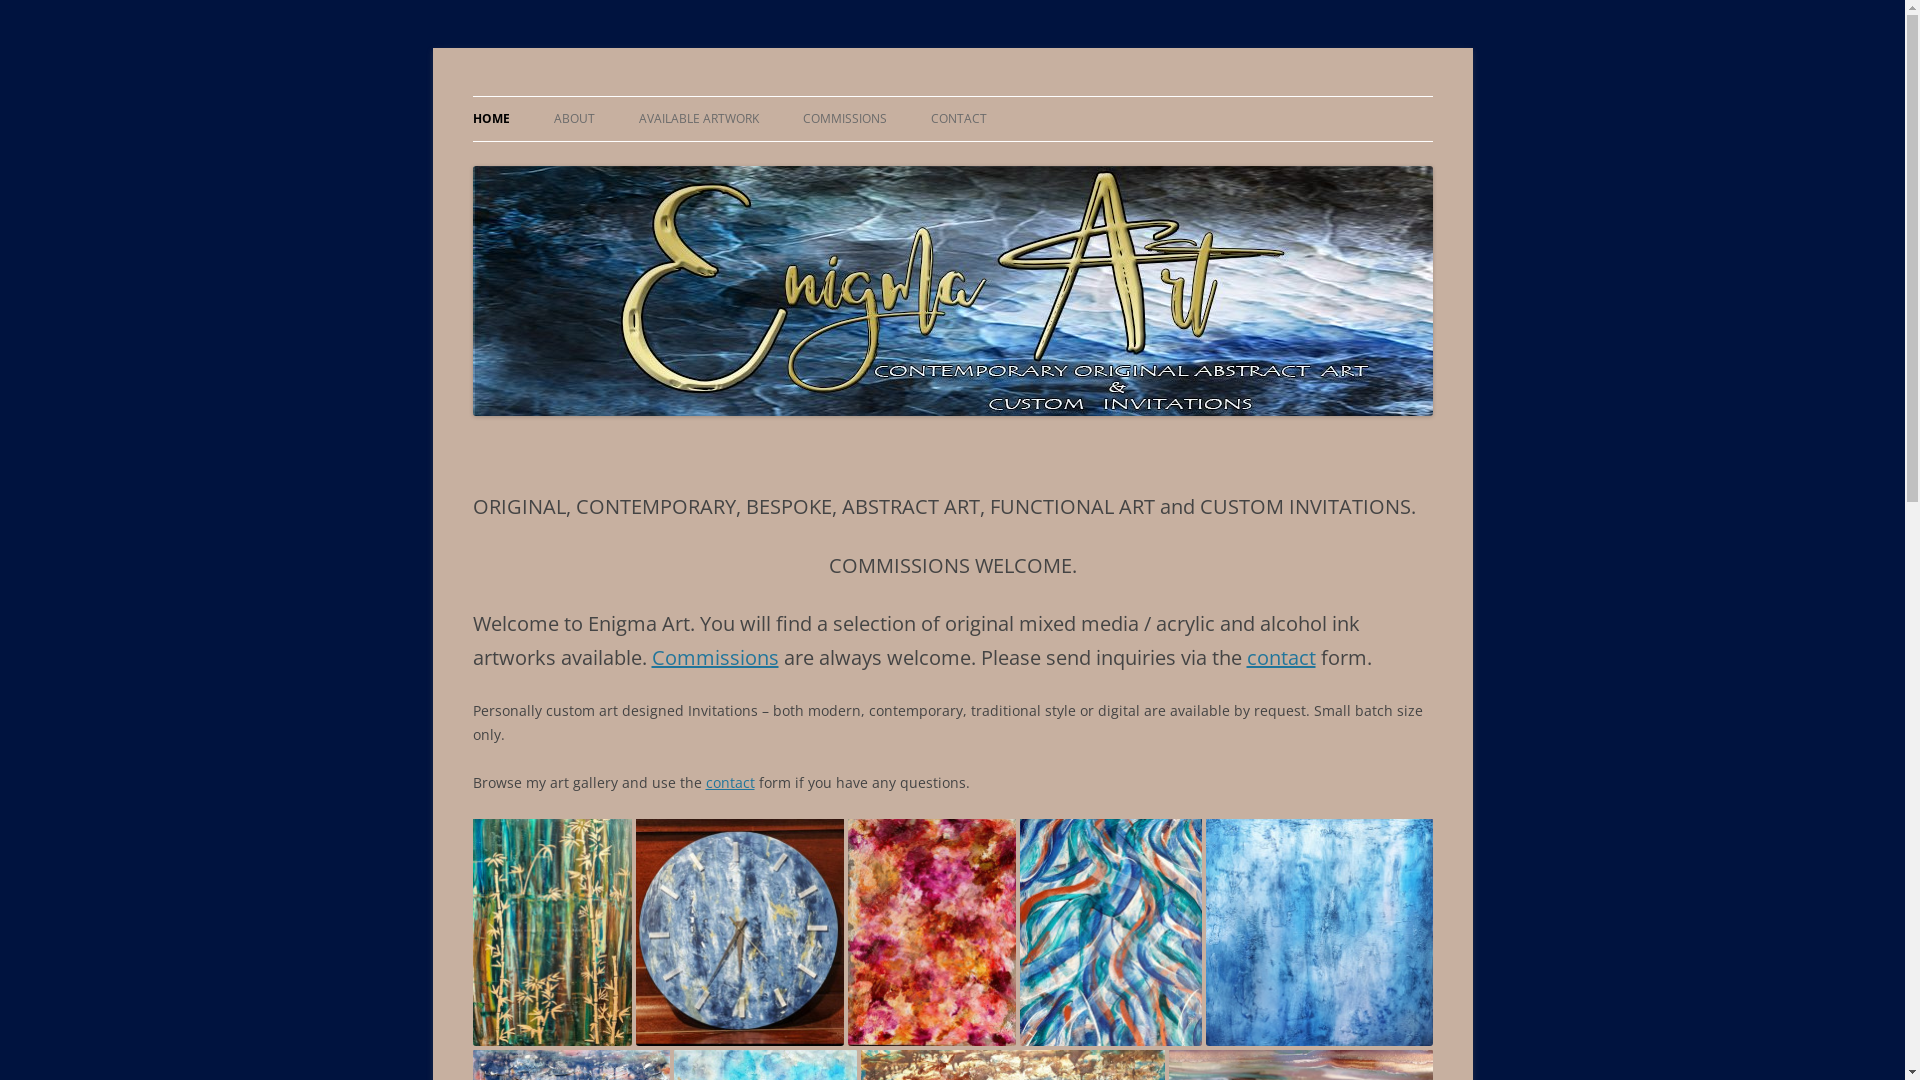  What do you see at coordinates (738, 162) in the screenshot?
I see `ALCOHOL INK ART` at bounding box center [738, 162].